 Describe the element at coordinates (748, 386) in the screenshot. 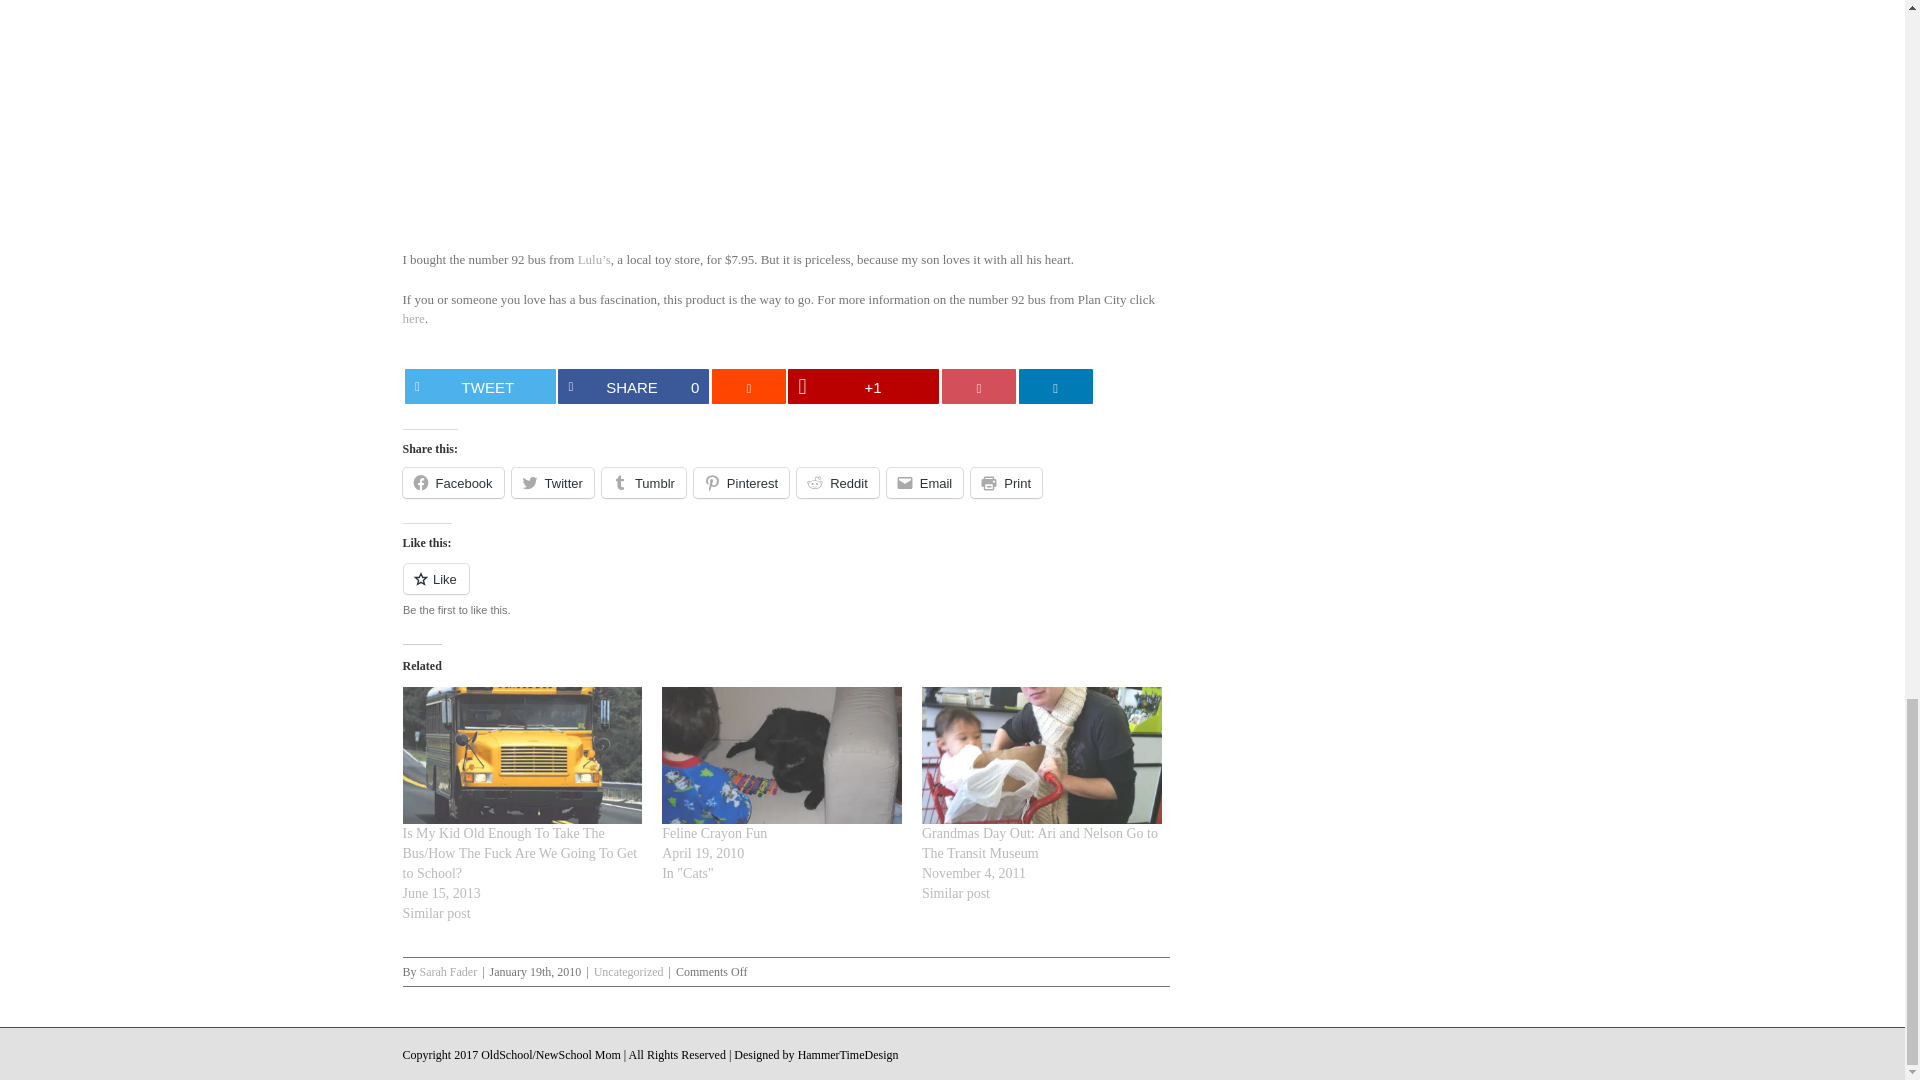

I see `Submit to Reddit` at that location.